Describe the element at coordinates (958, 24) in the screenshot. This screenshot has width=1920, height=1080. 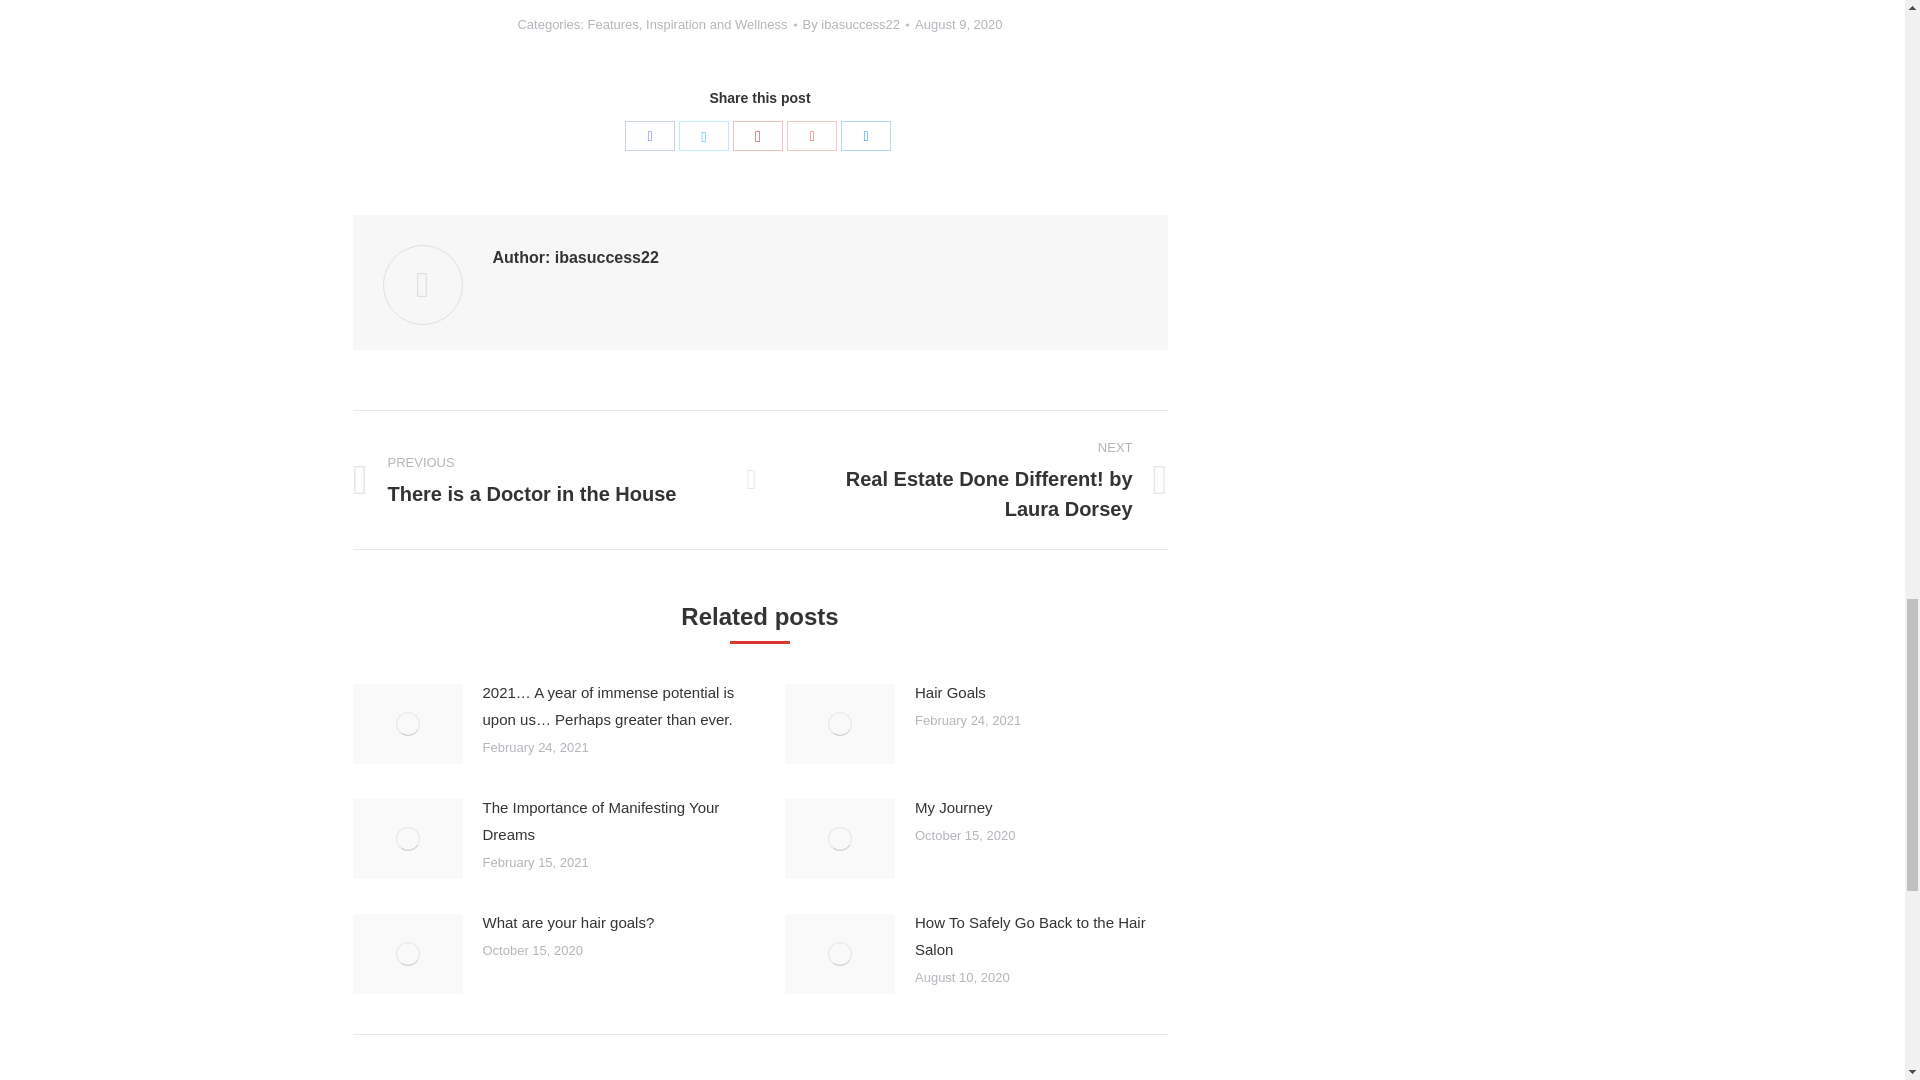
I see `11:59 pm` at that location.